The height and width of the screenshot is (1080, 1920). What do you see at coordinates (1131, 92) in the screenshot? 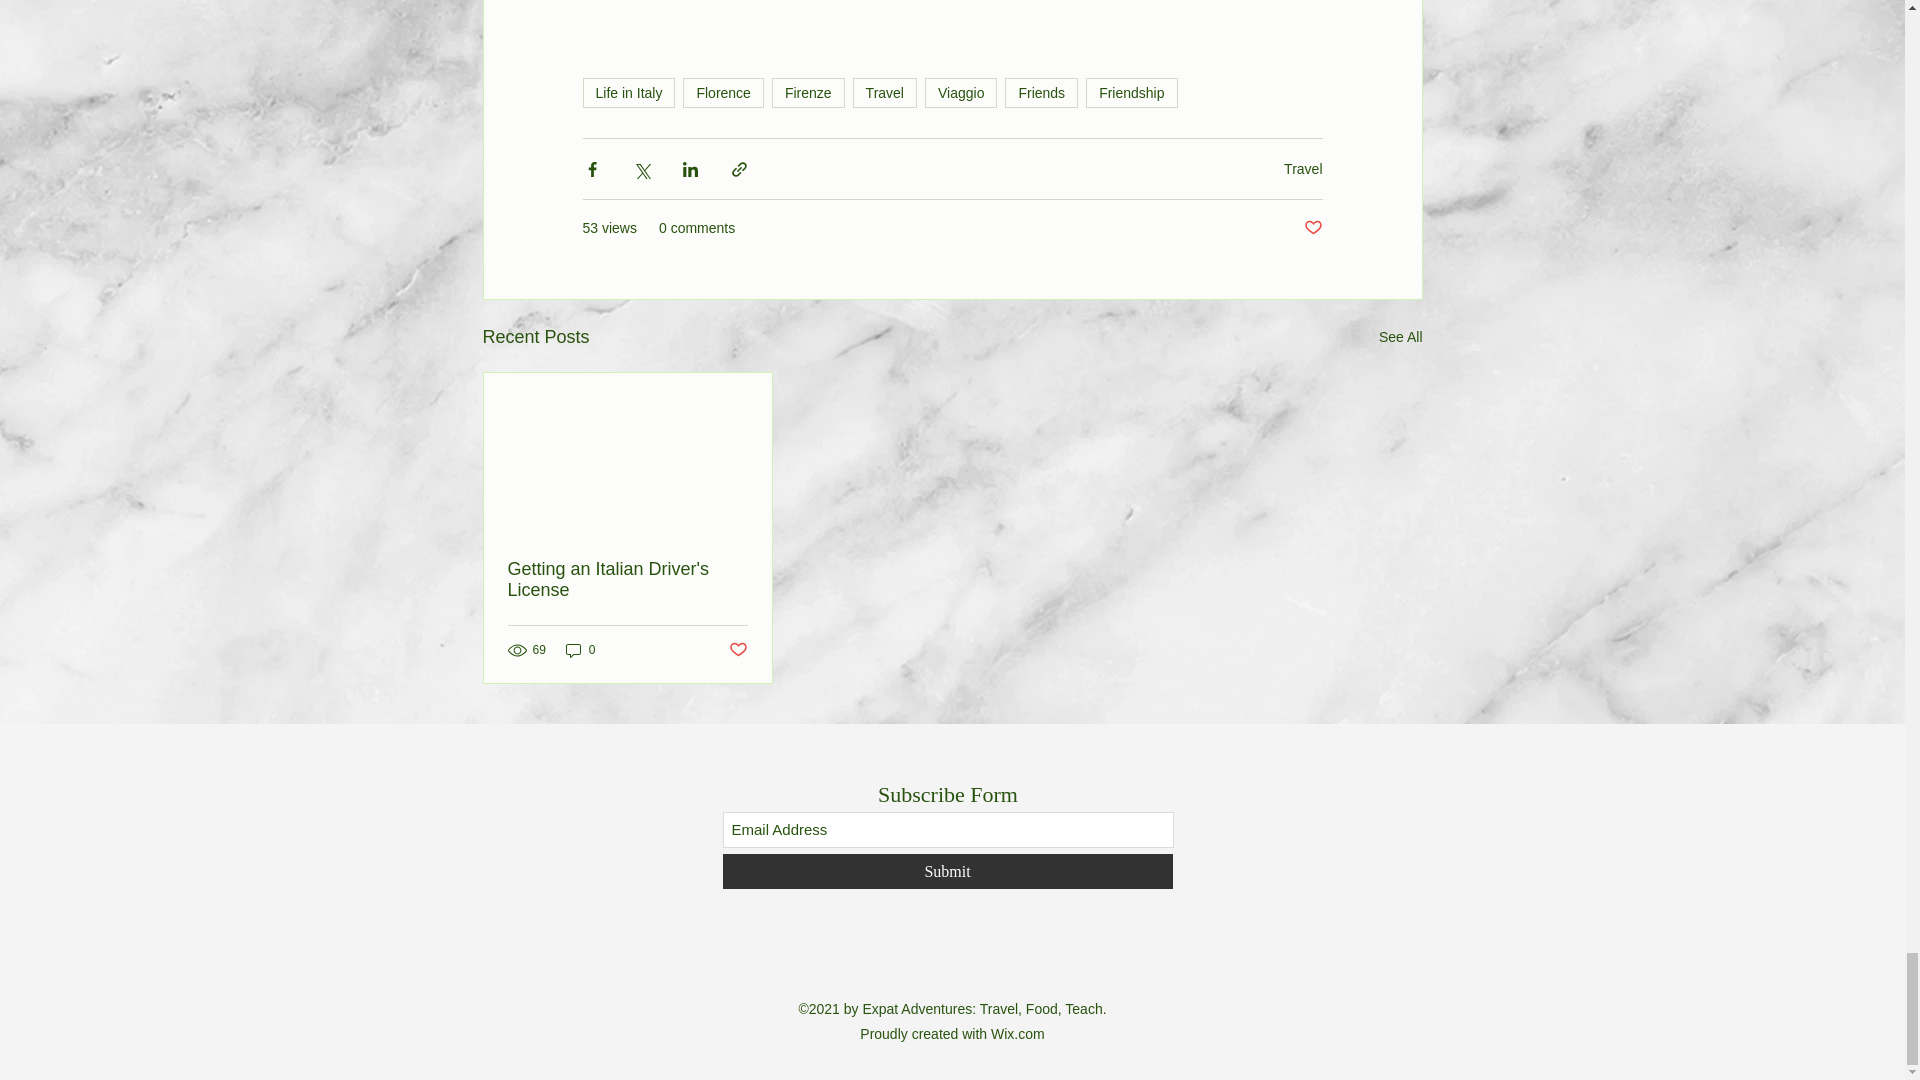
I see `Friendship` at bounding box center [1131, 92].